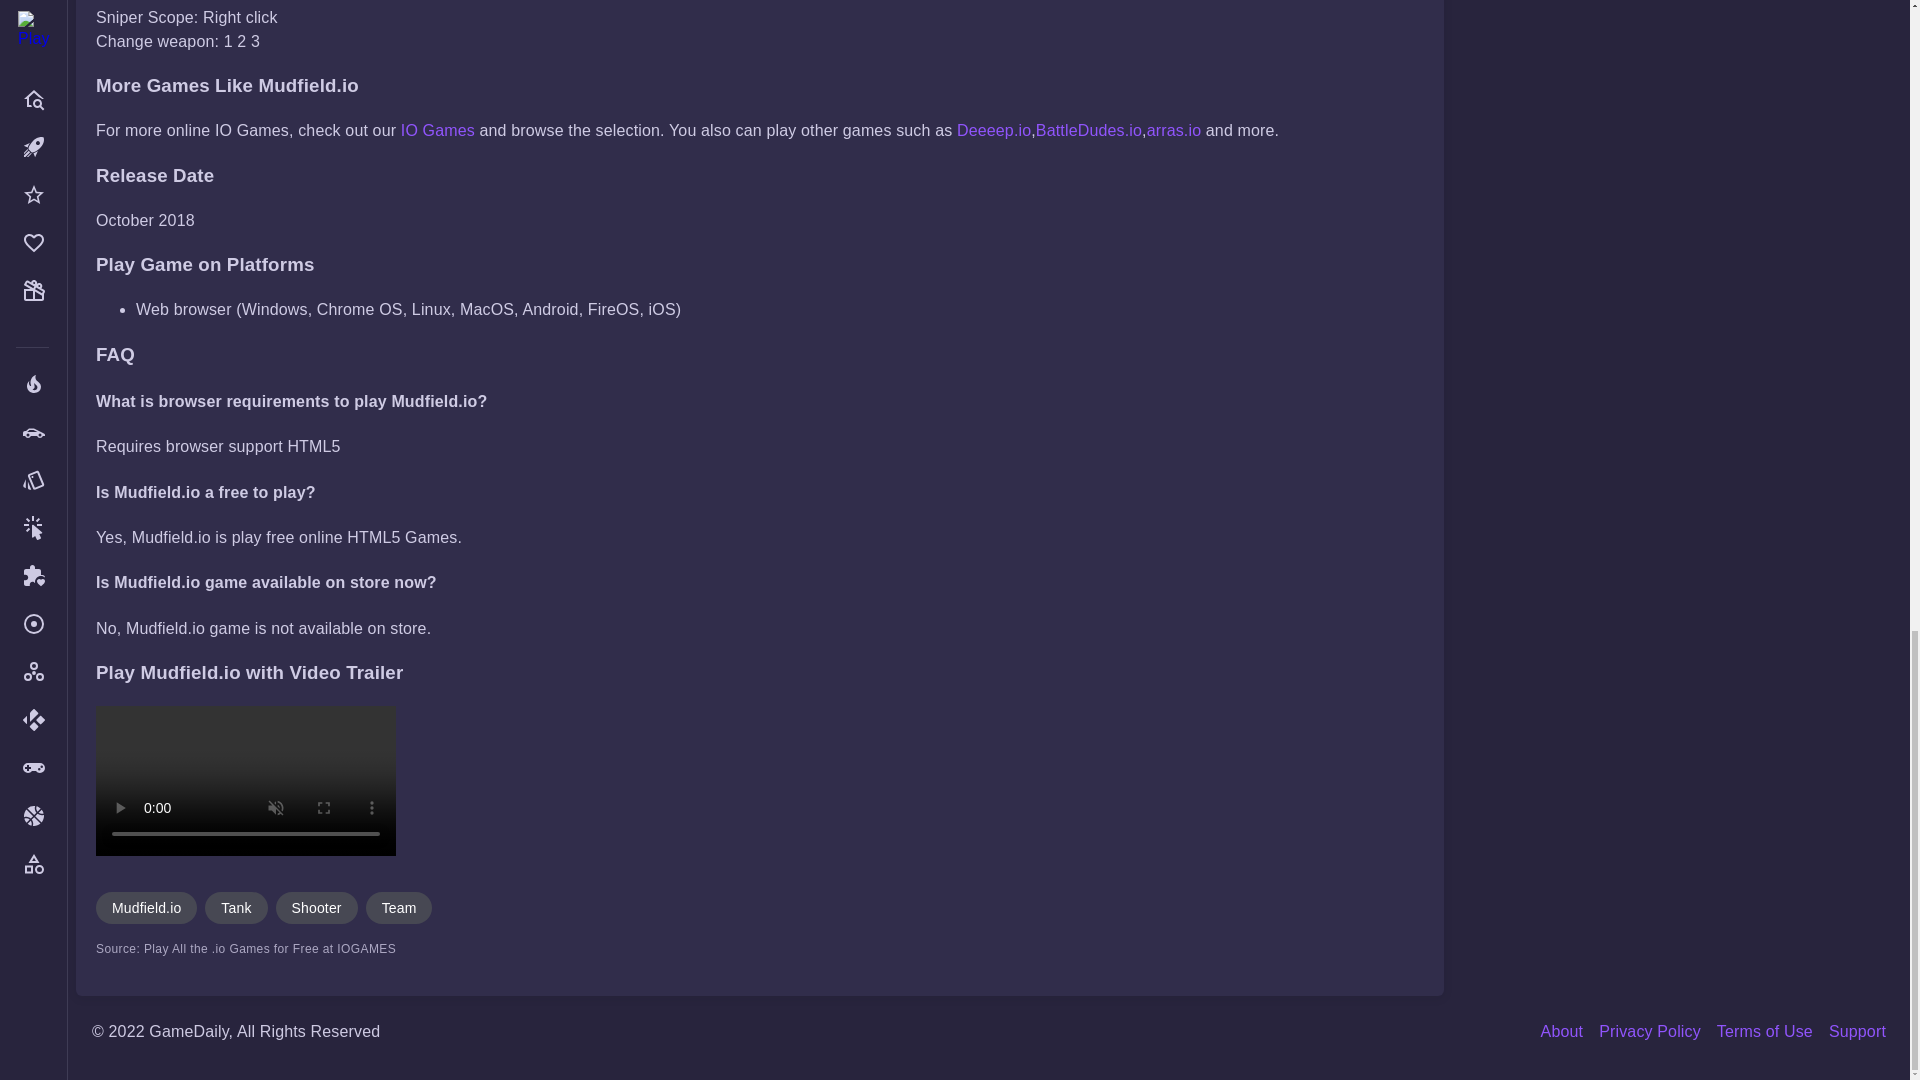 Image resolution: width=1920 pixels, height=1080 pixels. I want to click on IO Games, so click(438, 130).